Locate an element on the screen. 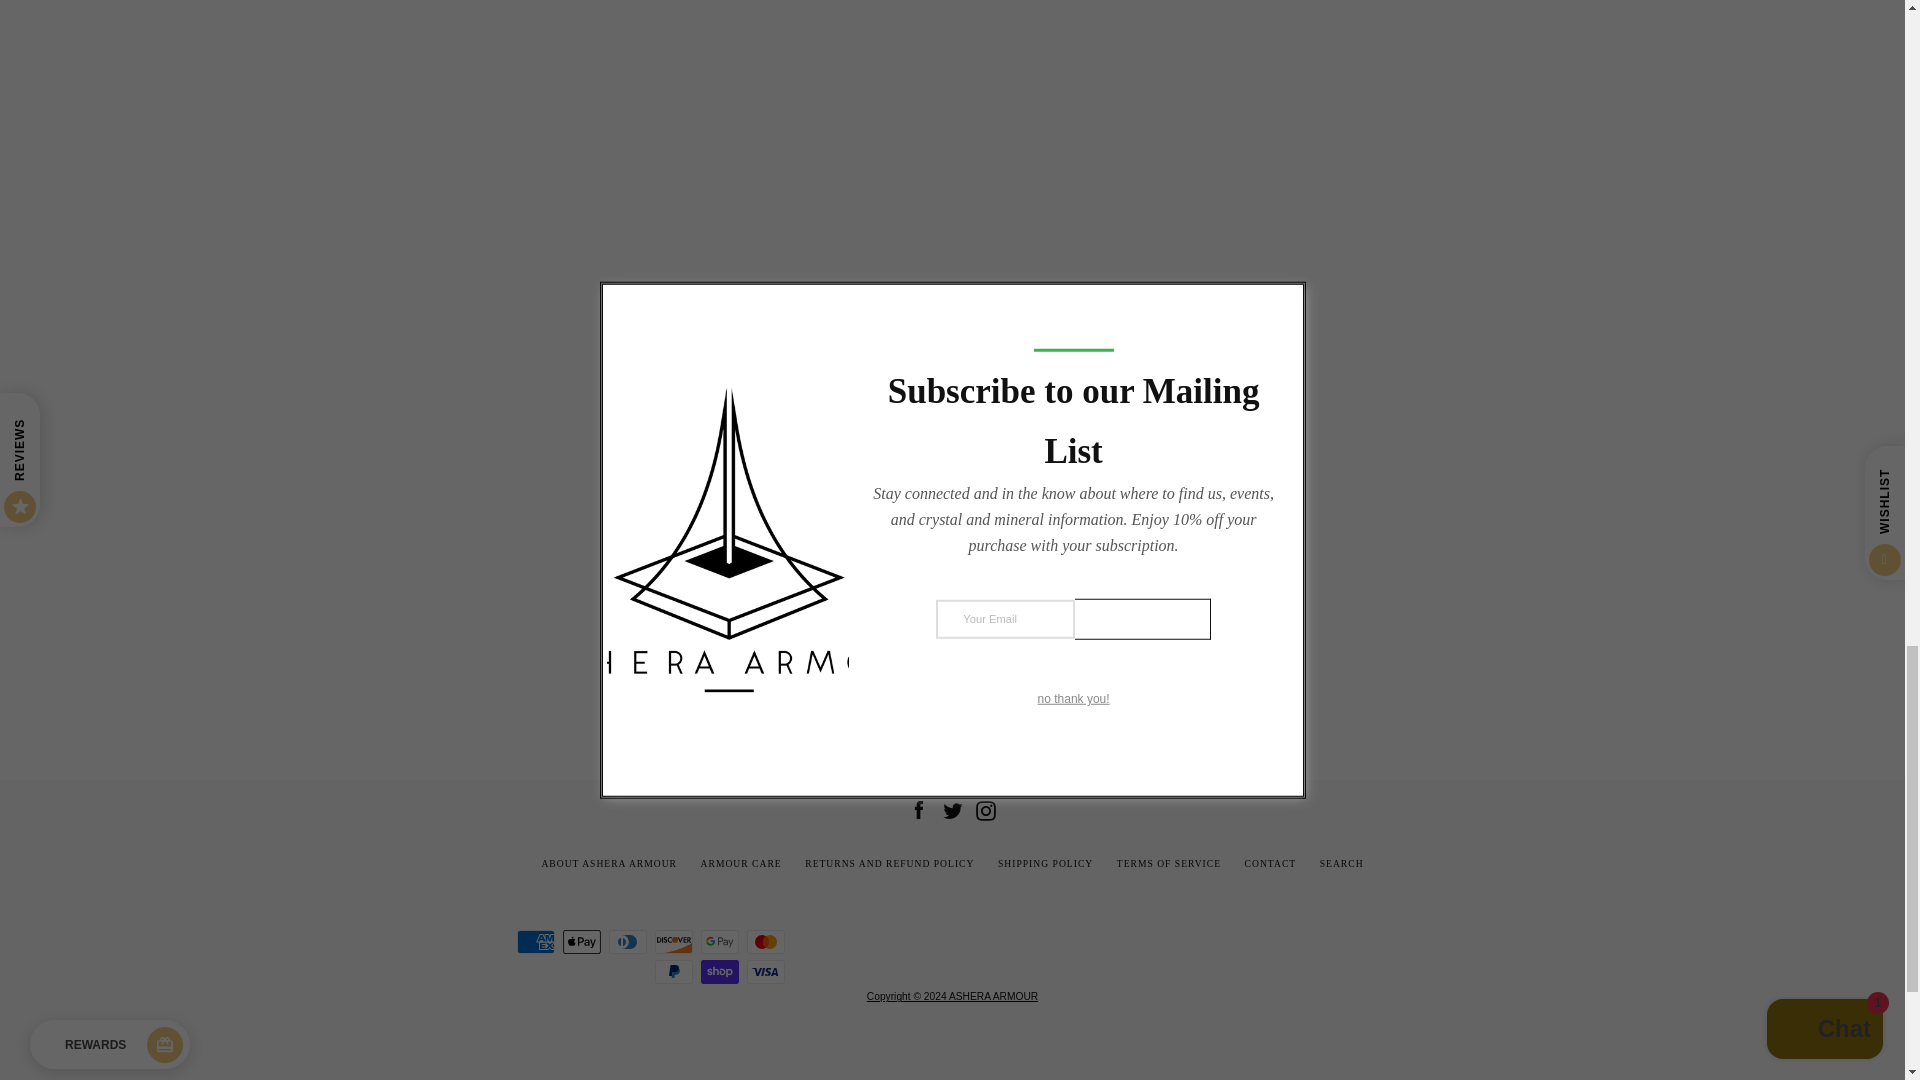 The width and height of the screenshot is (1920, 1080). Visa is located at coordinates (766, 972).